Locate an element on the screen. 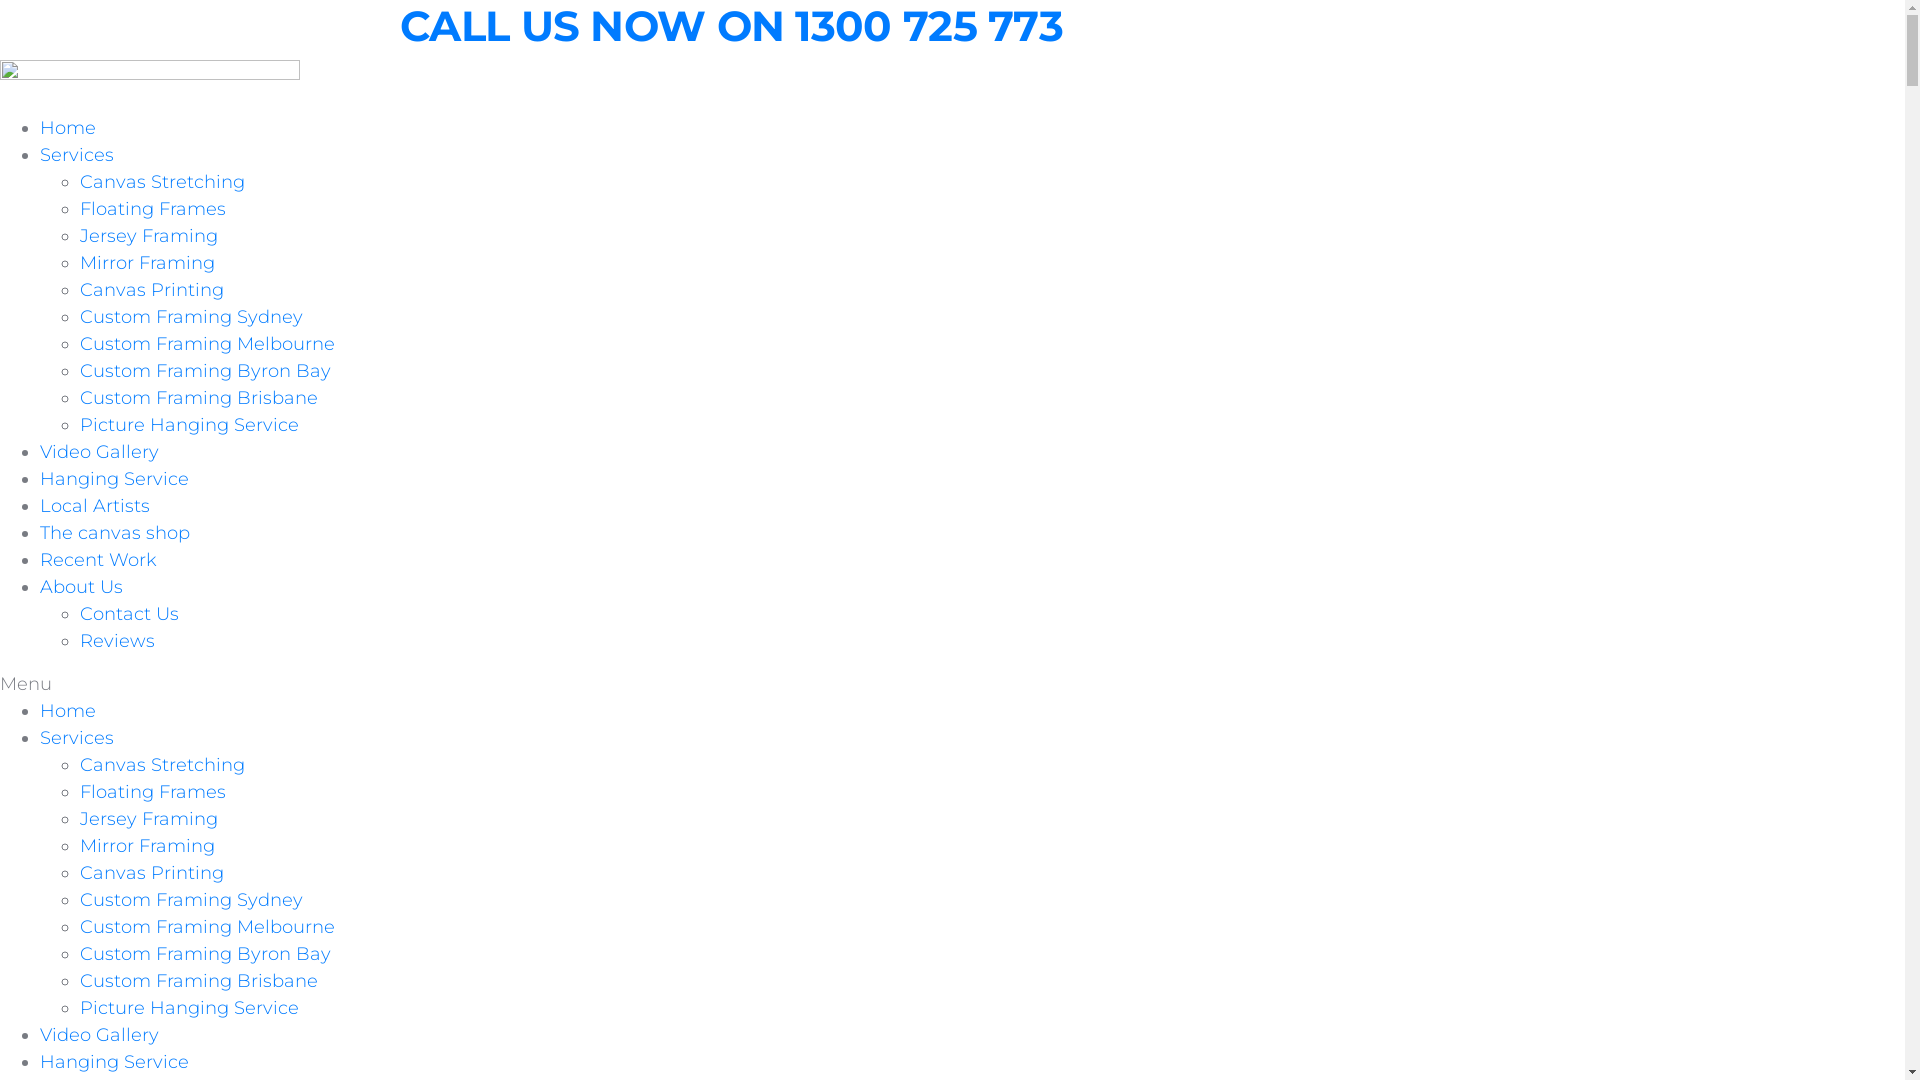  Picture Hanging Service is located at coordinates (190, 425).